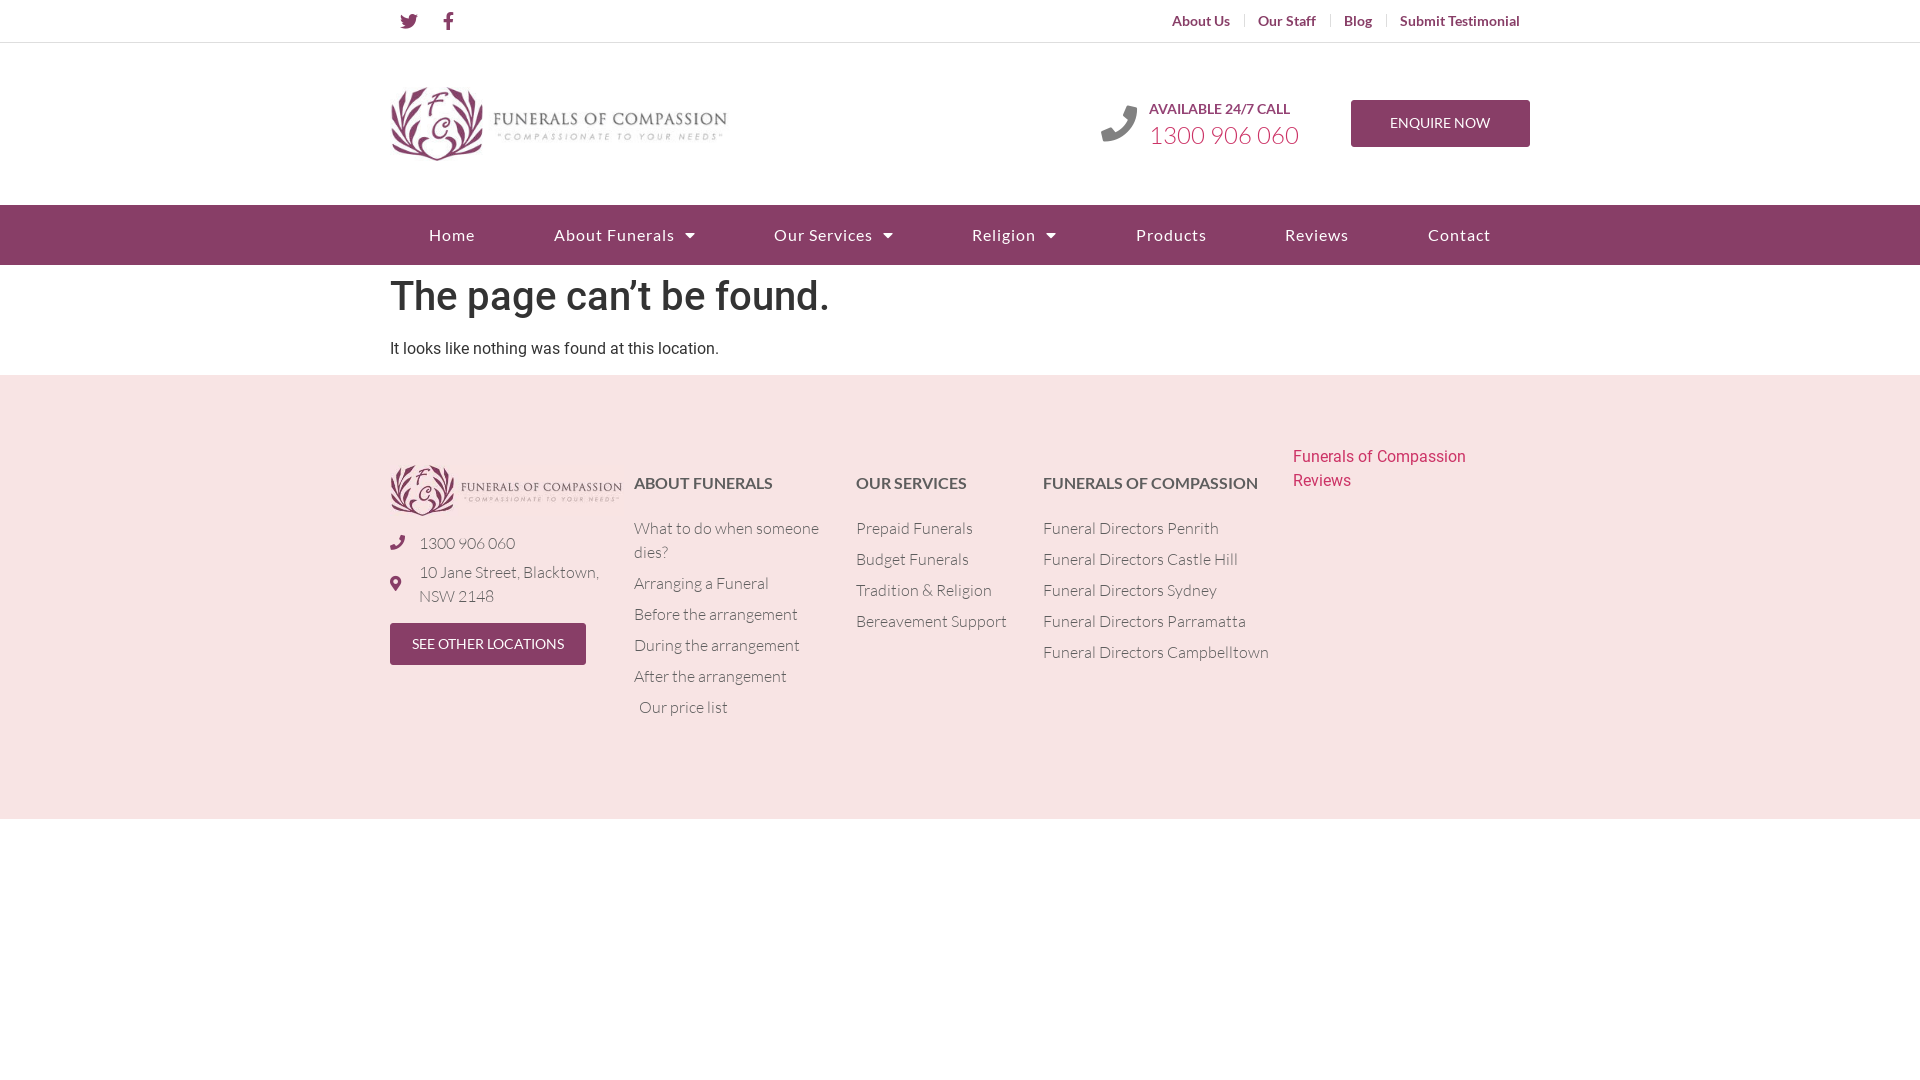  What do you see at coordinates (735, 540) in the screenshot?
I see `What to do when someone dies?` at bounding box center [735, 540].